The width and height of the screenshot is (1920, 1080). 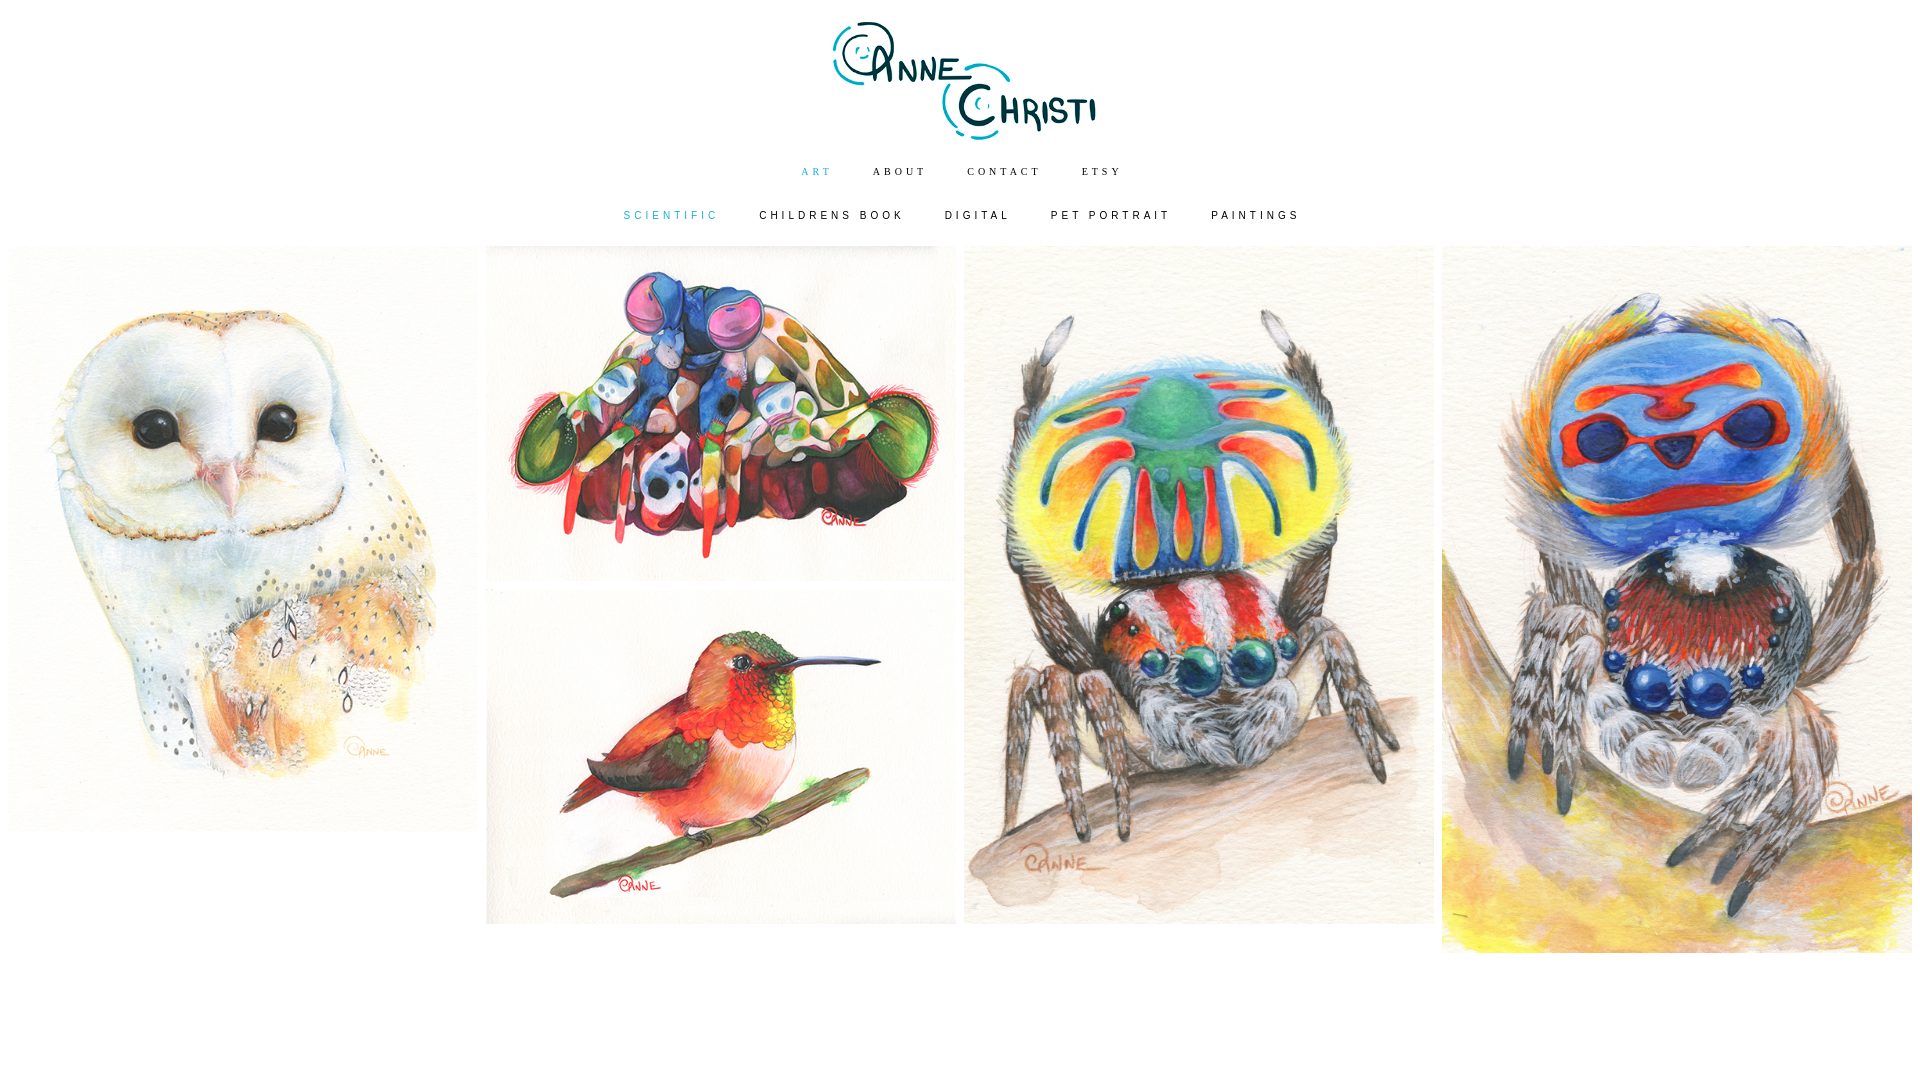 I want to click on ABOUT, so click(x=900, y=172).